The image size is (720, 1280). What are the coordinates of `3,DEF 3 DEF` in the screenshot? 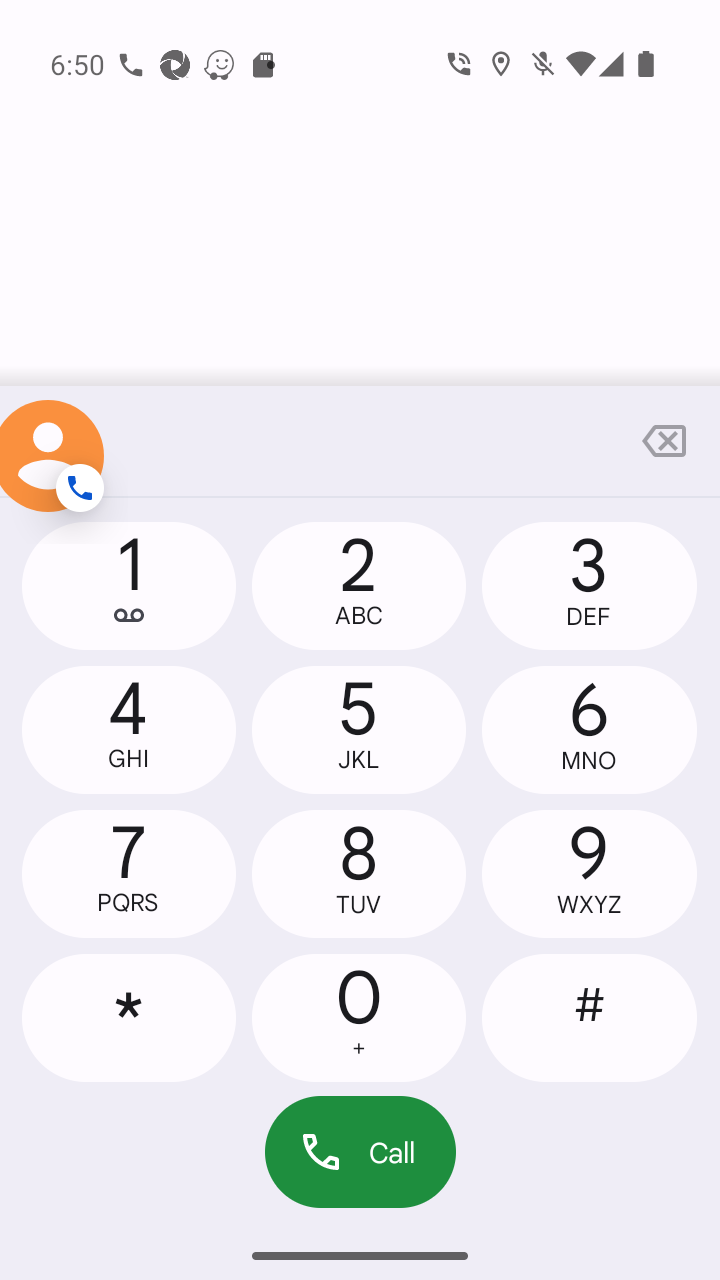 It's located at (588, 586).